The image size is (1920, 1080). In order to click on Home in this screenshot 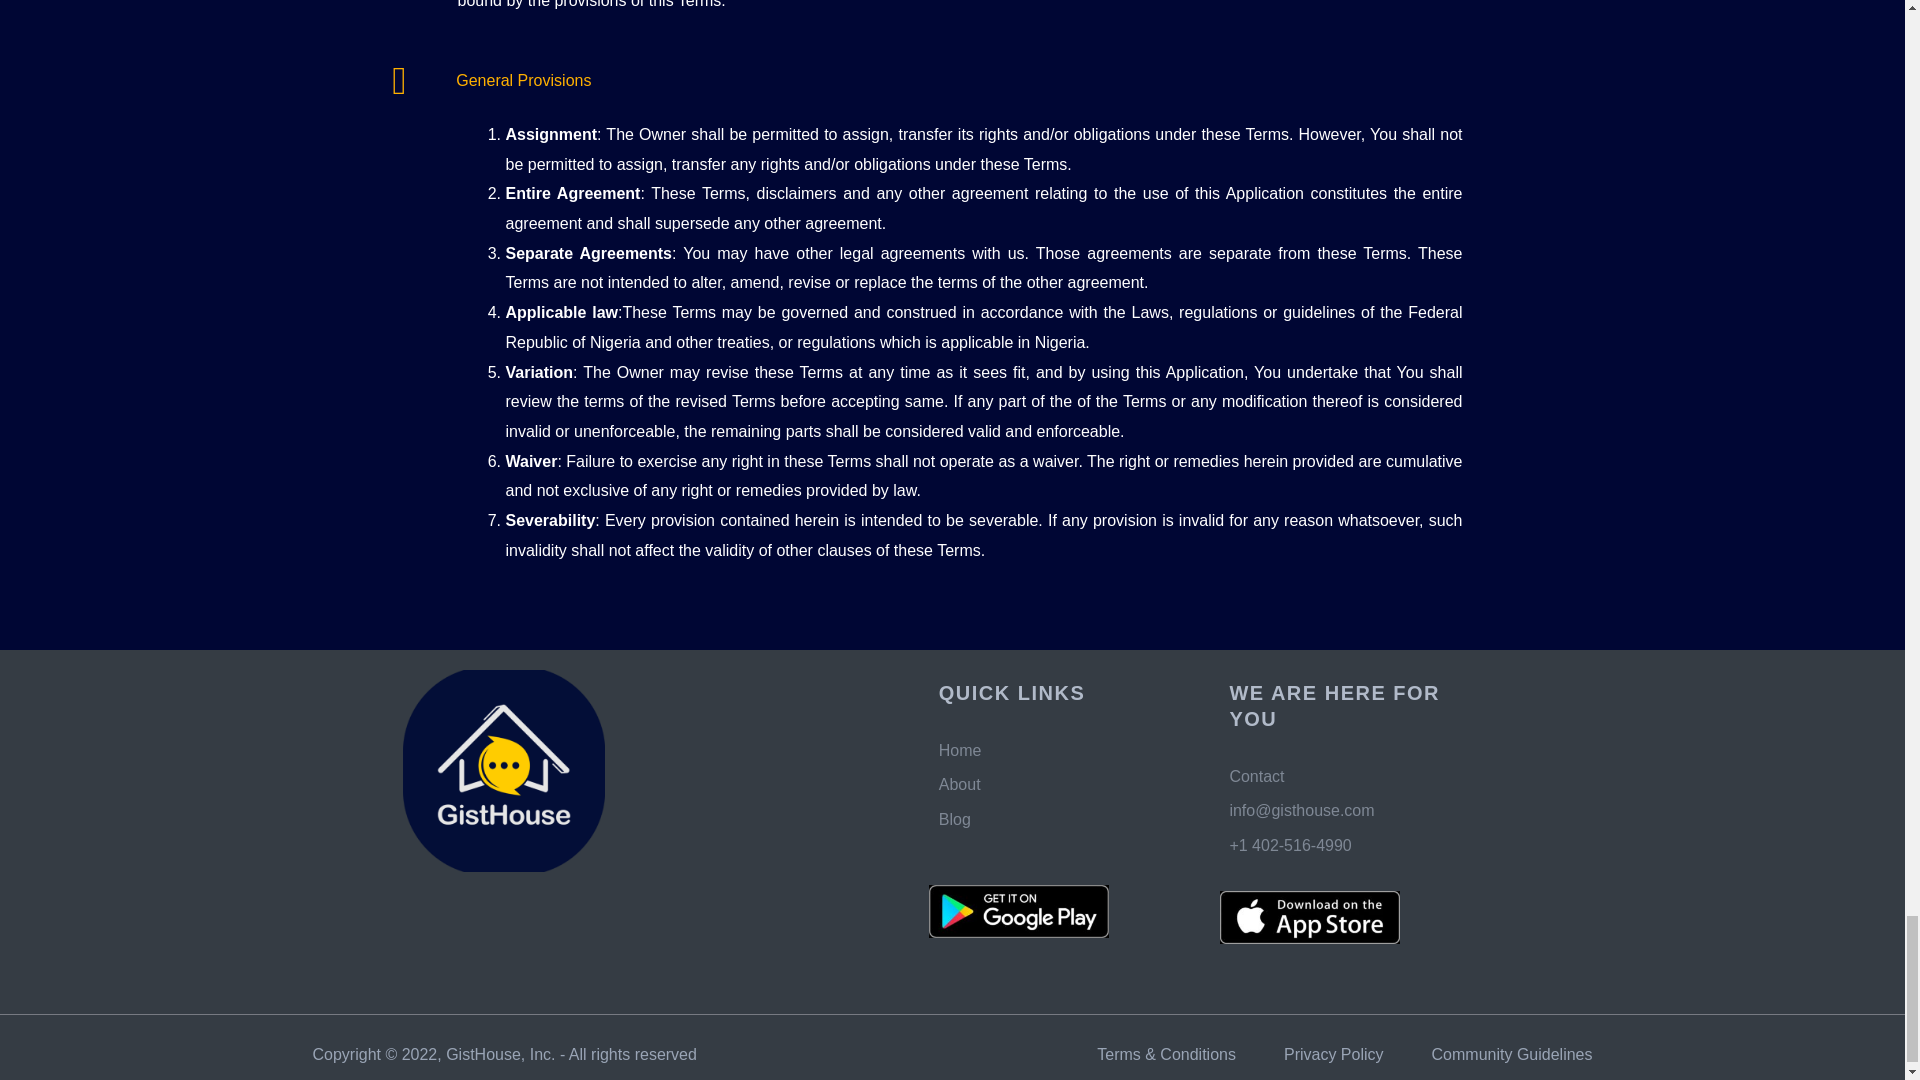, I will do `click(1064, 750)`.